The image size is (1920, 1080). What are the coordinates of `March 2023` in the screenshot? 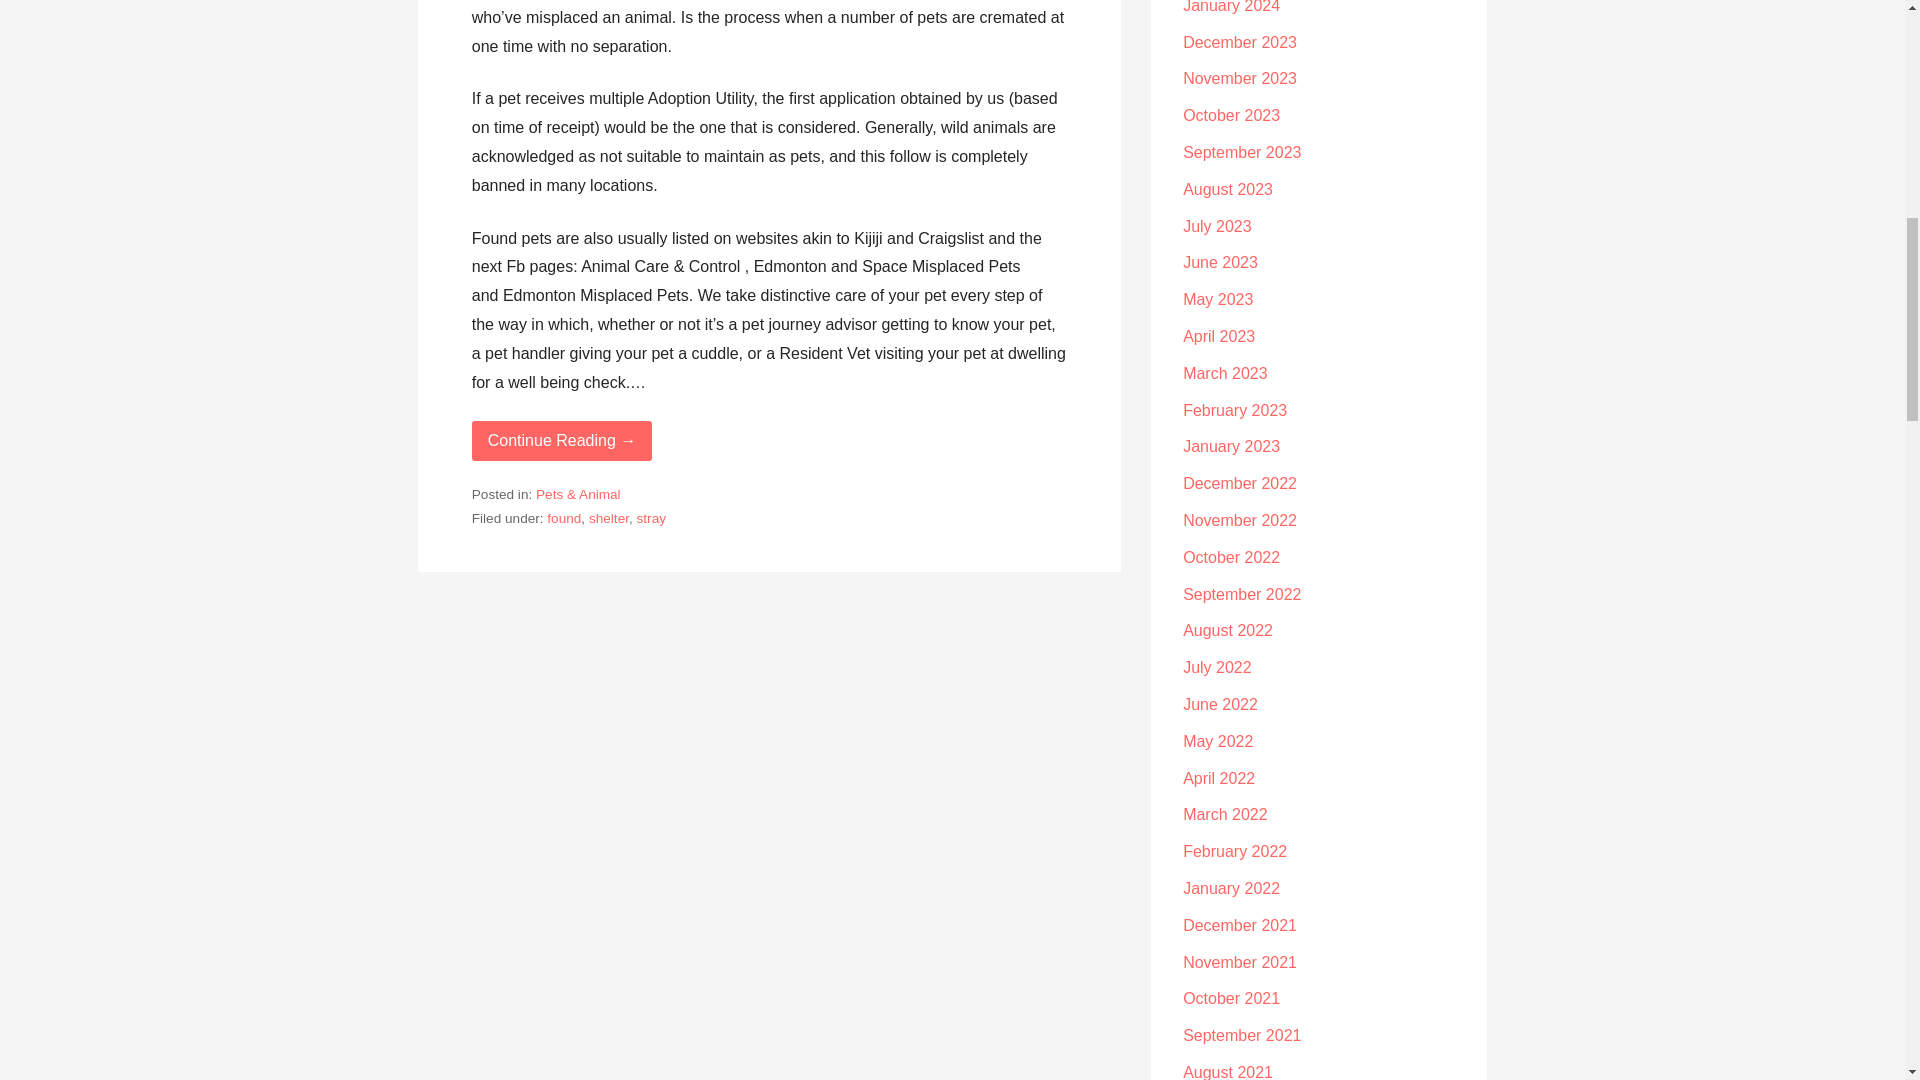 It's located at (1224, 374).